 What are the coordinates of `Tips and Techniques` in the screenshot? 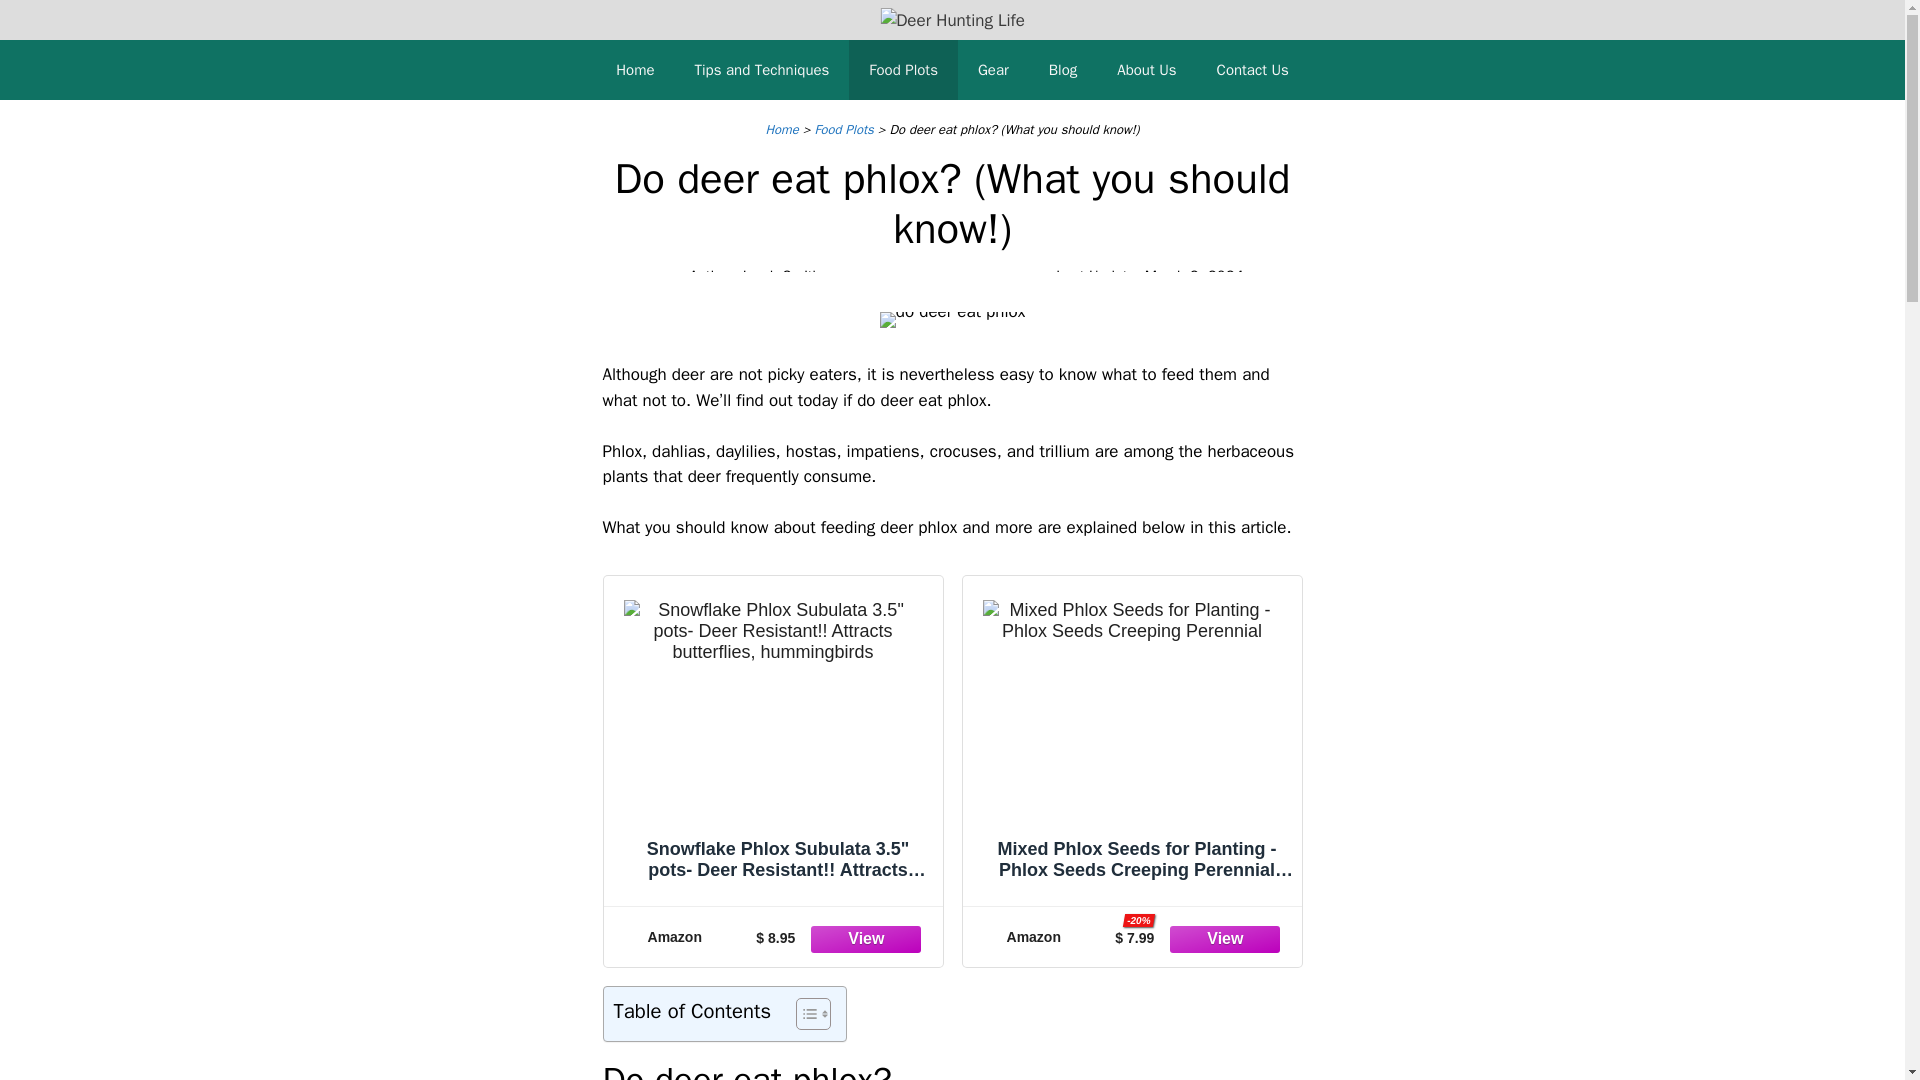 It's located at (762, 70).